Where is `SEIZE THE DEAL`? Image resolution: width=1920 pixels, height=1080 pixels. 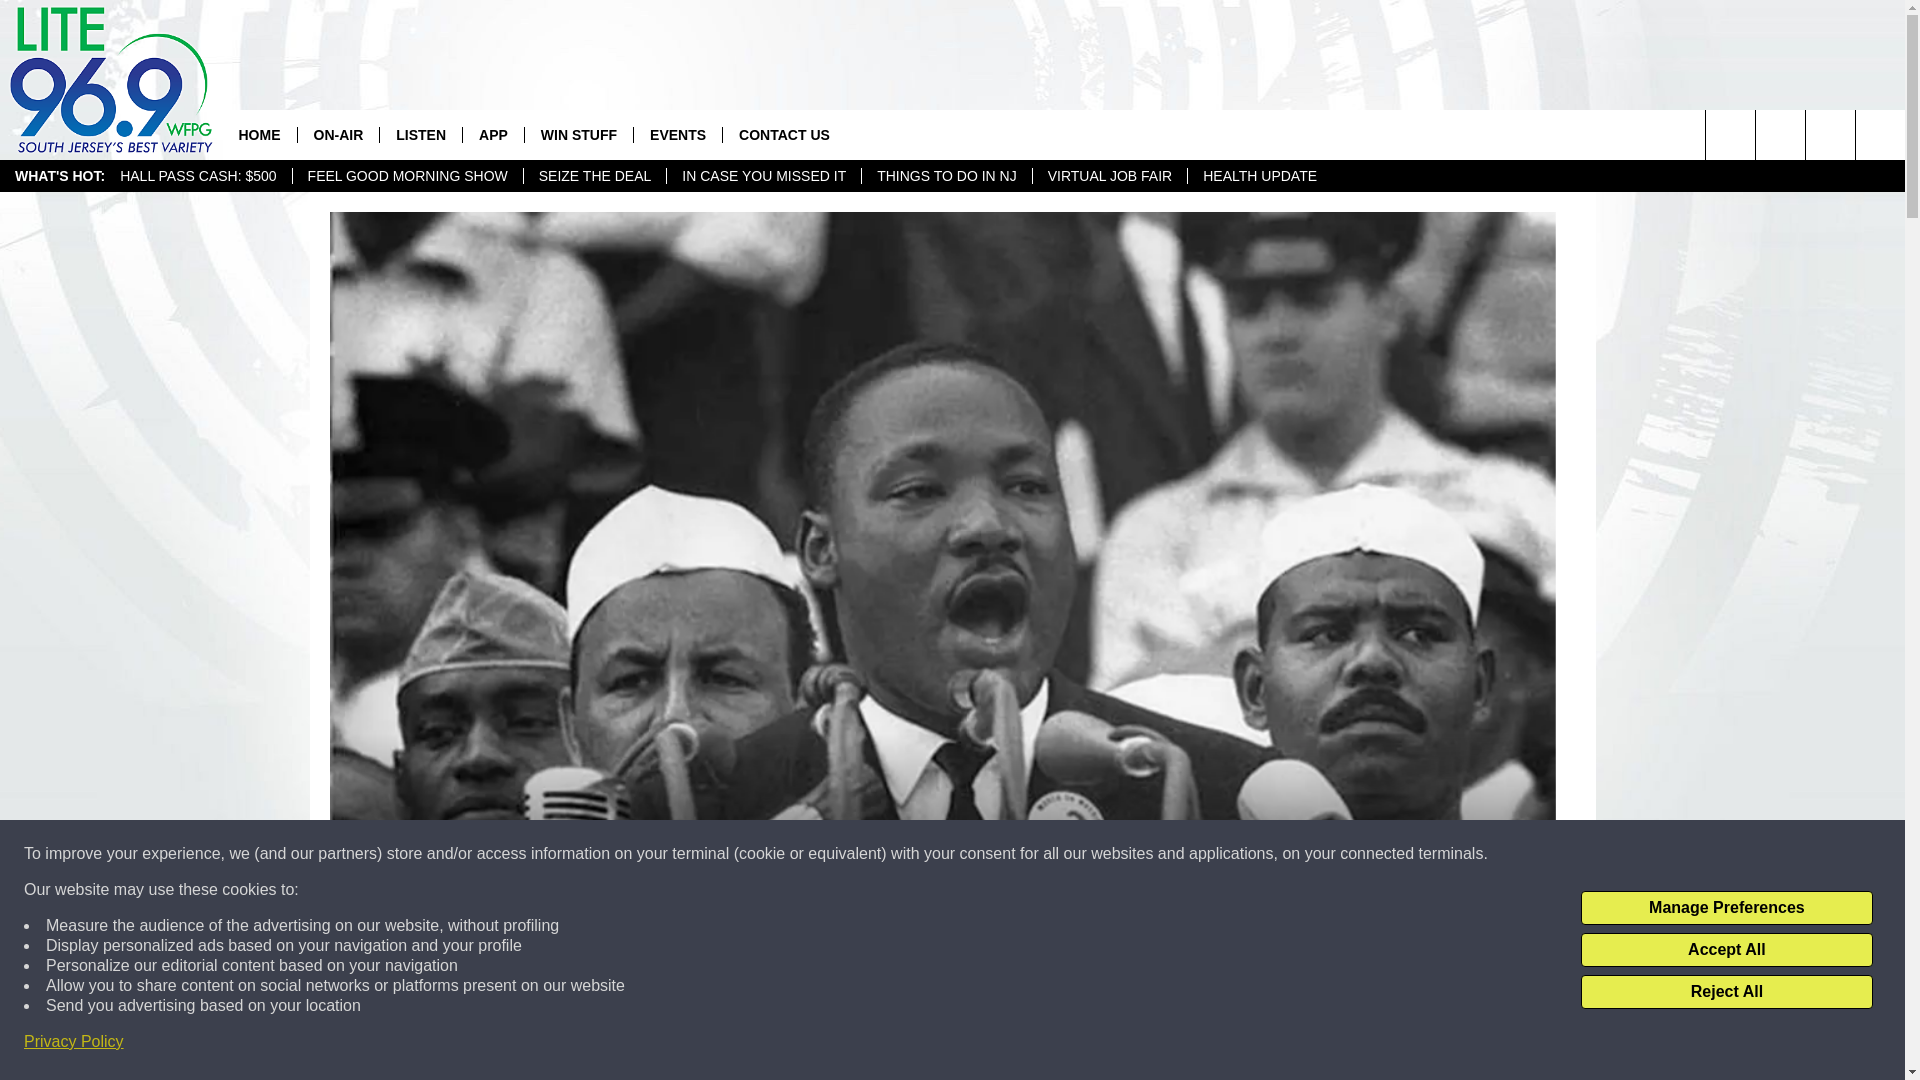 SEIZE THE DEAL is located at coordinates (594, 176).